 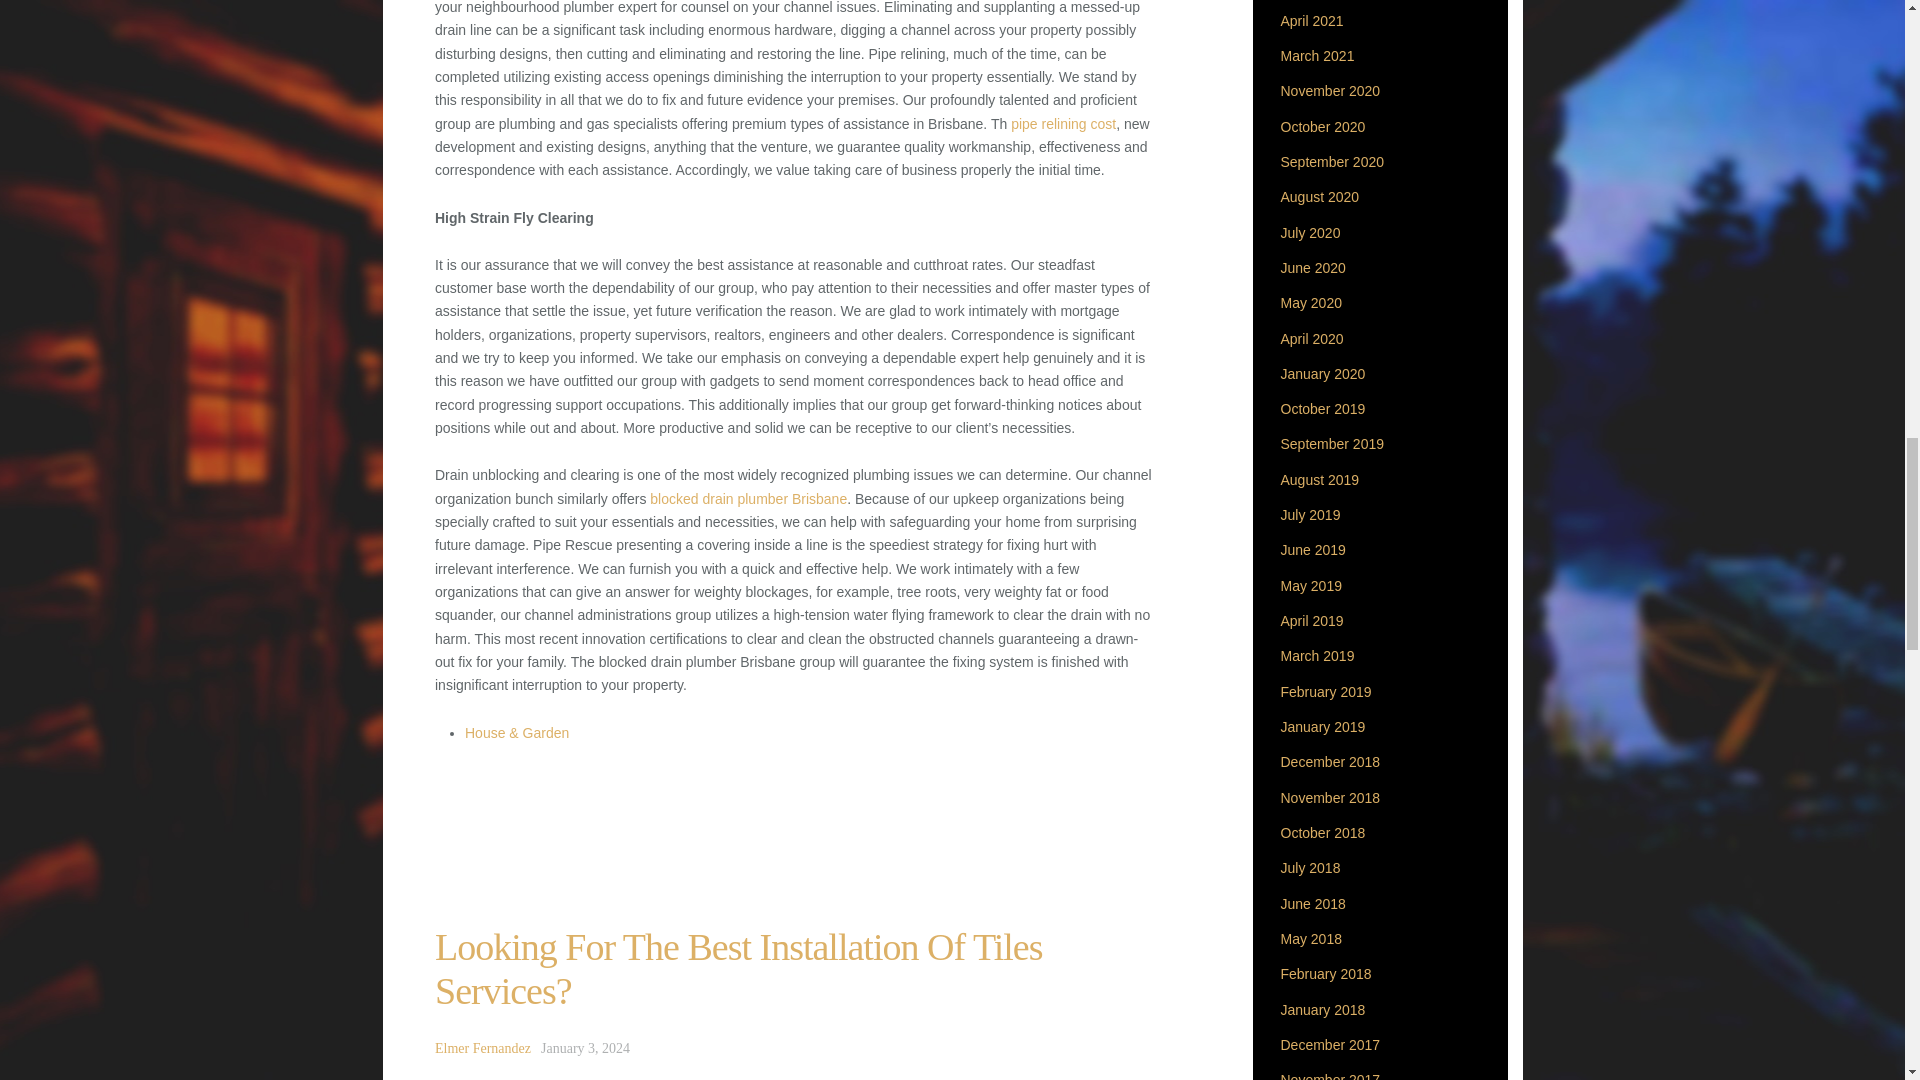 I want to click on blocked drain plumber Brisbane, so click(x=748, y=498).